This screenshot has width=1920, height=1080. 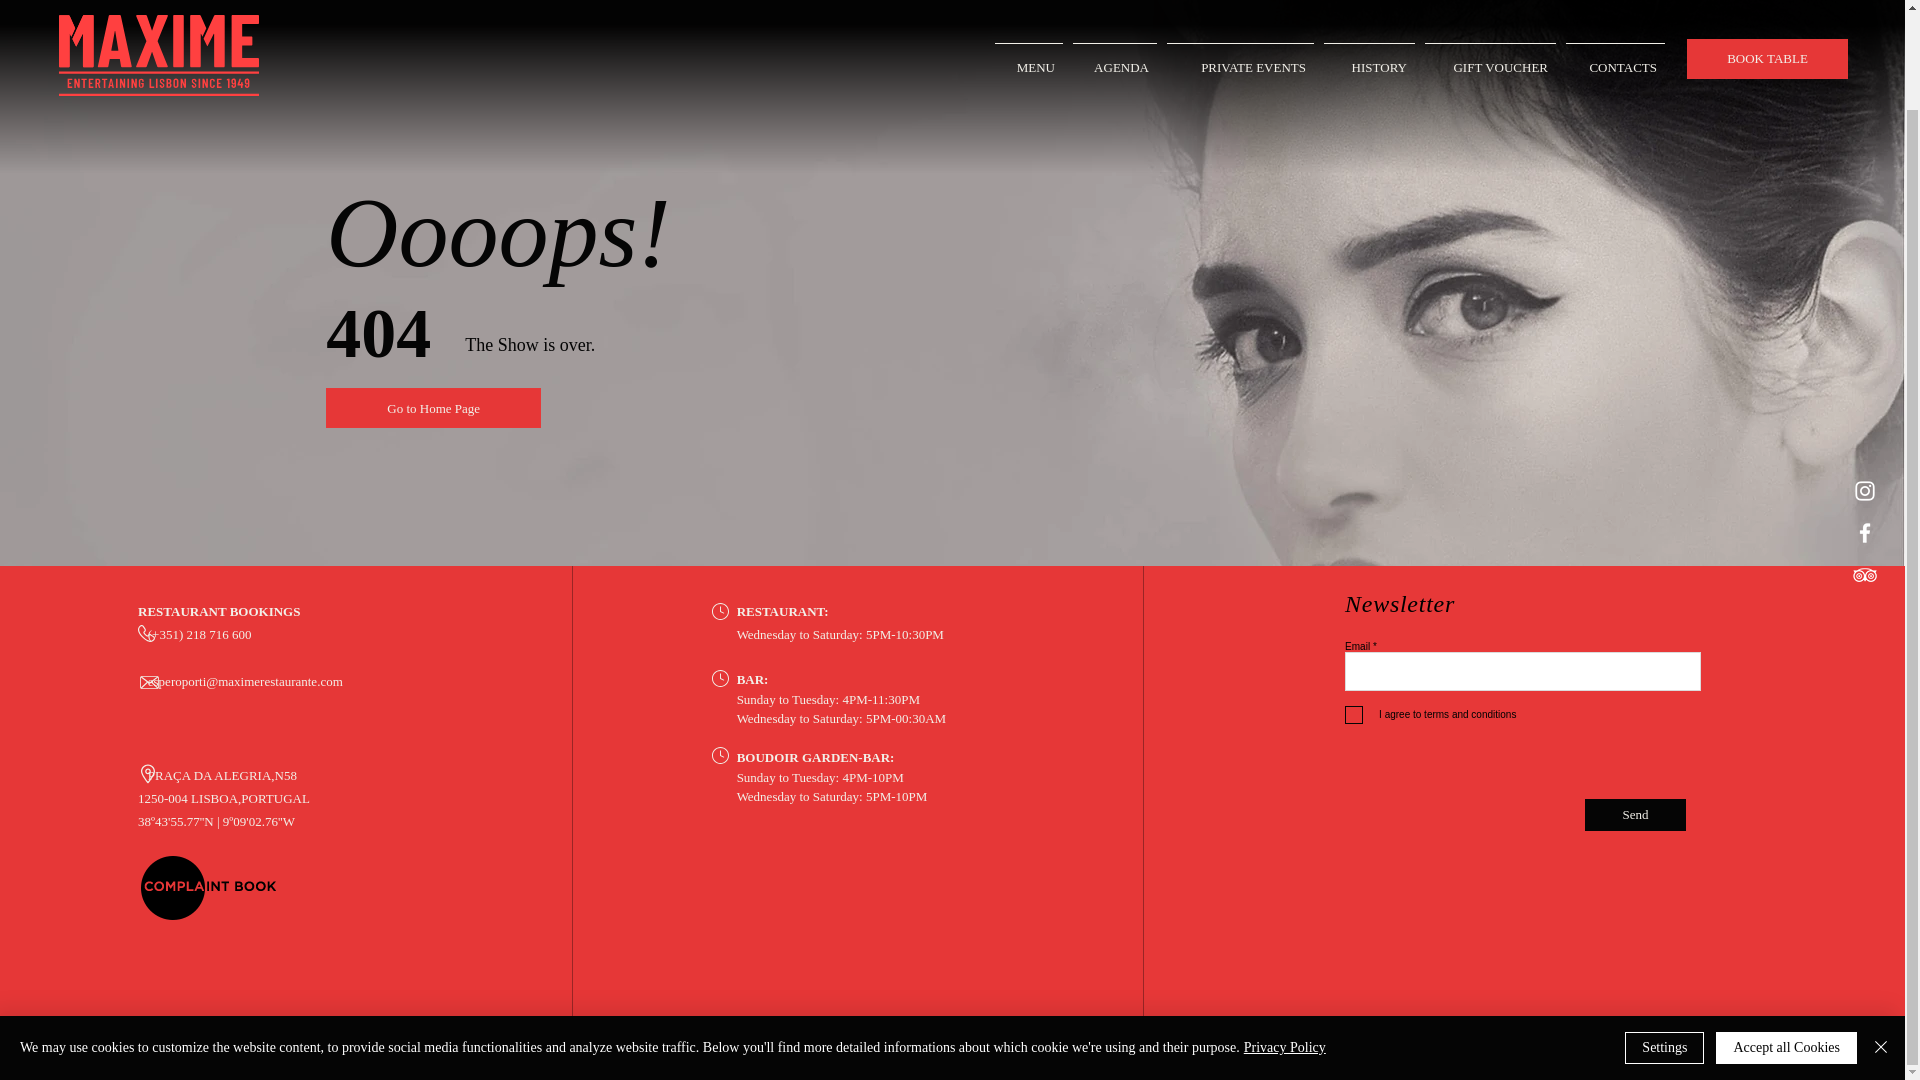 I want to click on Privacy Policy, so click(x=1285, y=940).